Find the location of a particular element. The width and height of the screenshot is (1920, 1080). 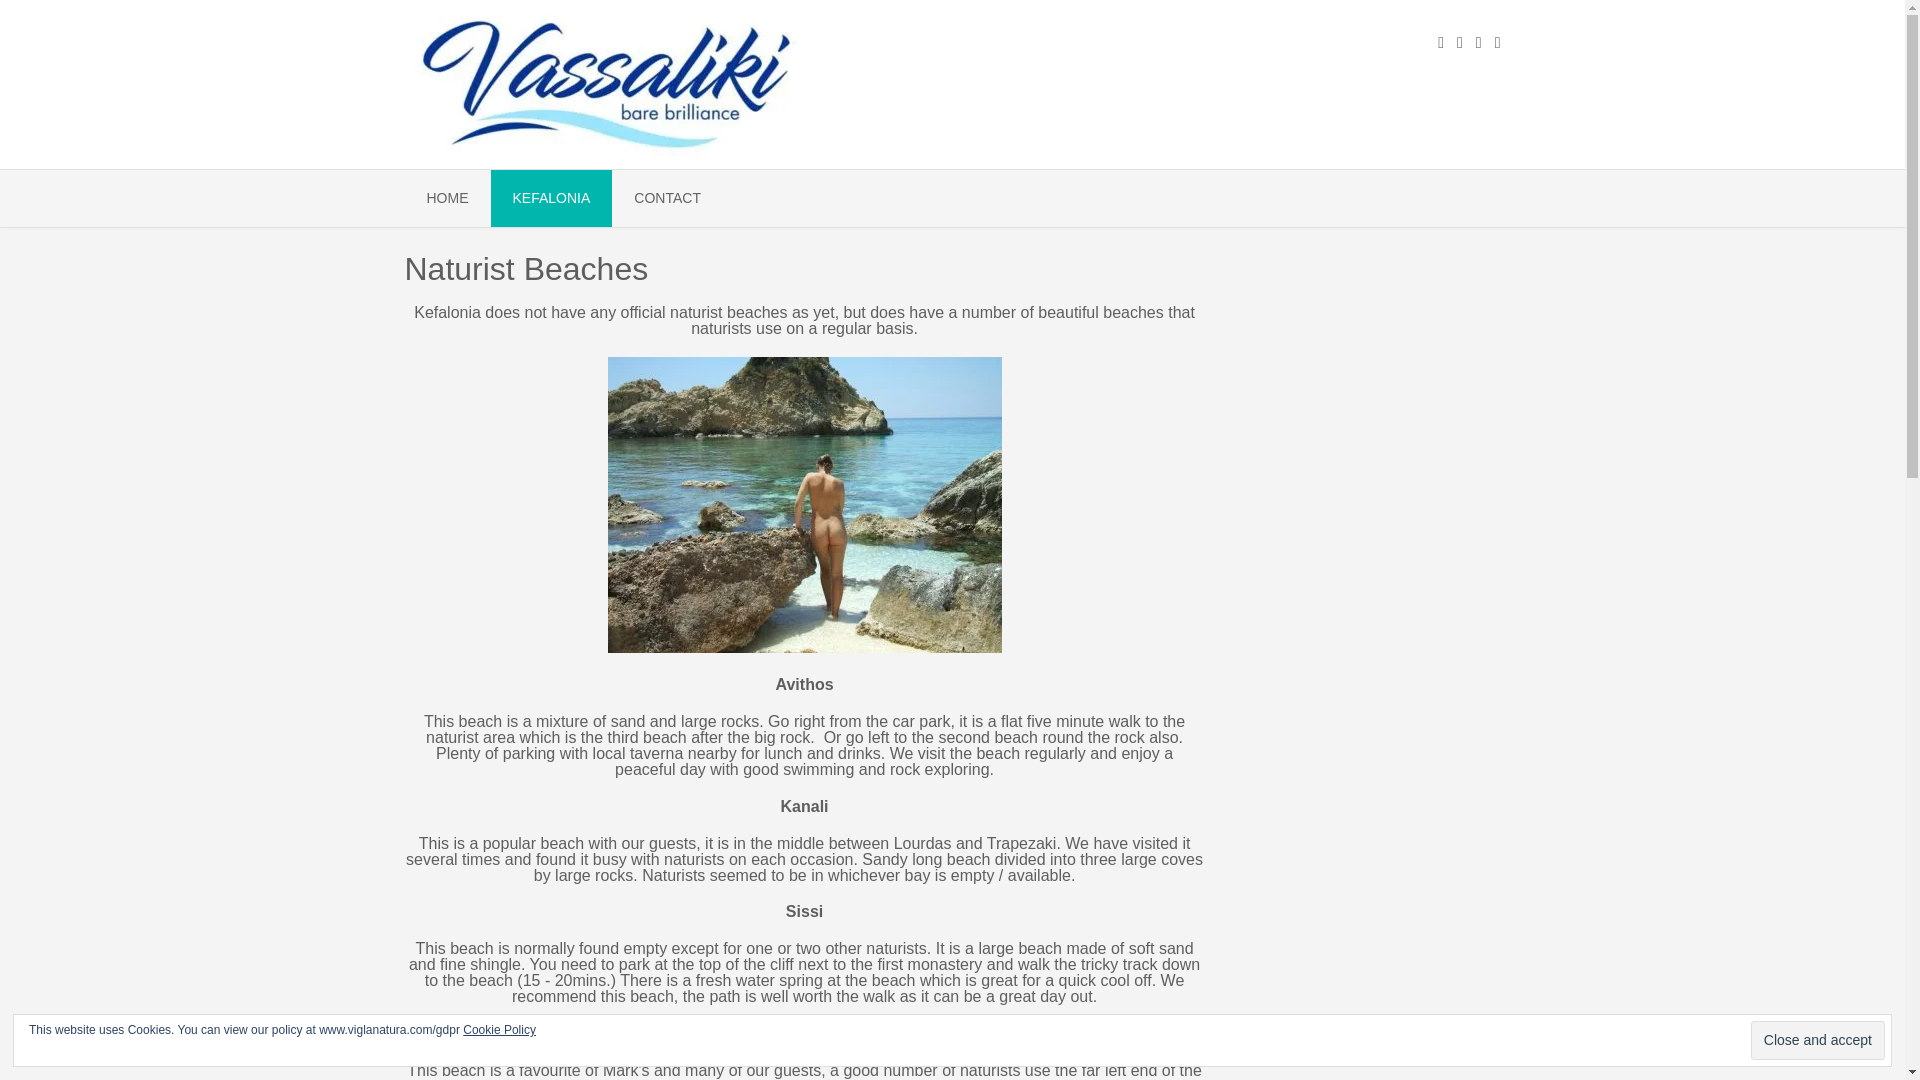

KEFALONIA is located at coordinates (550, 198).